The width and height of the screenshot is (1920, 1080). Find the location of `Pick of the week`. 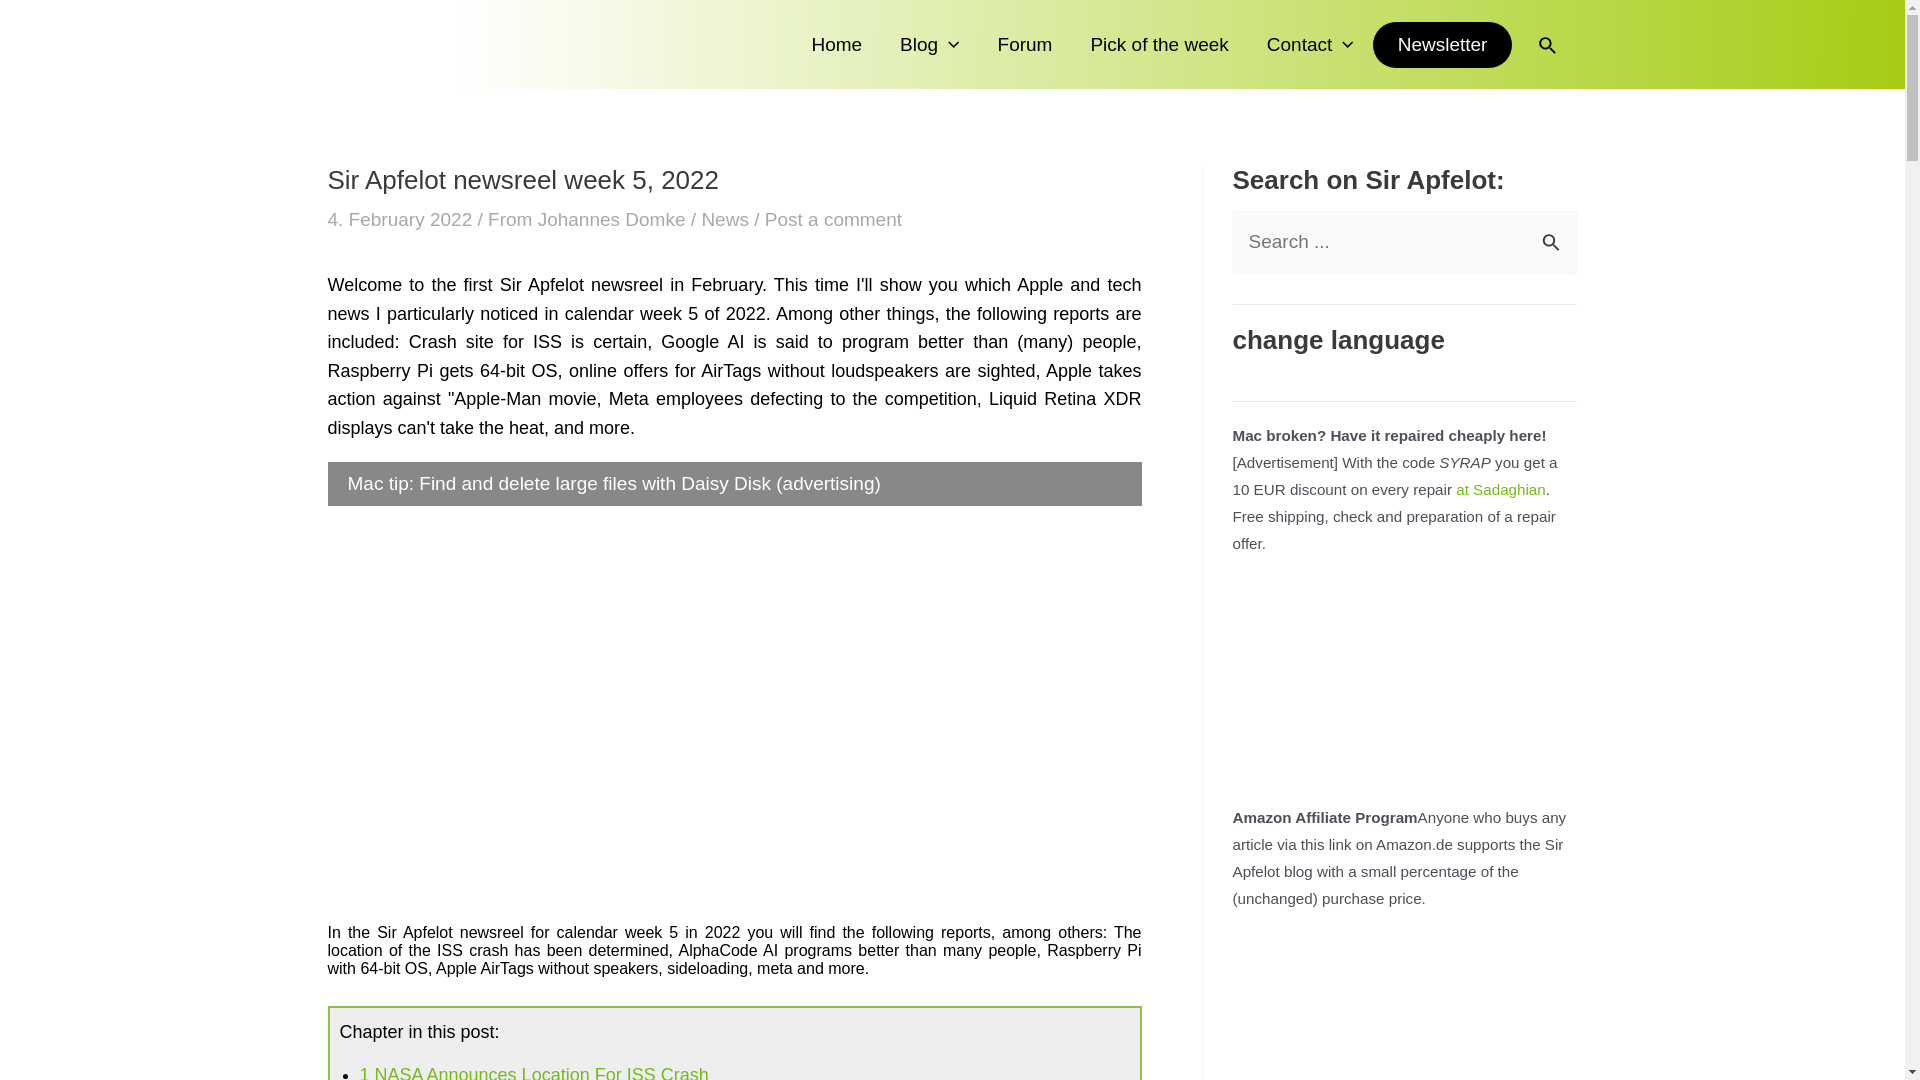

Pick of the week is located at coordinates (1158, 44).